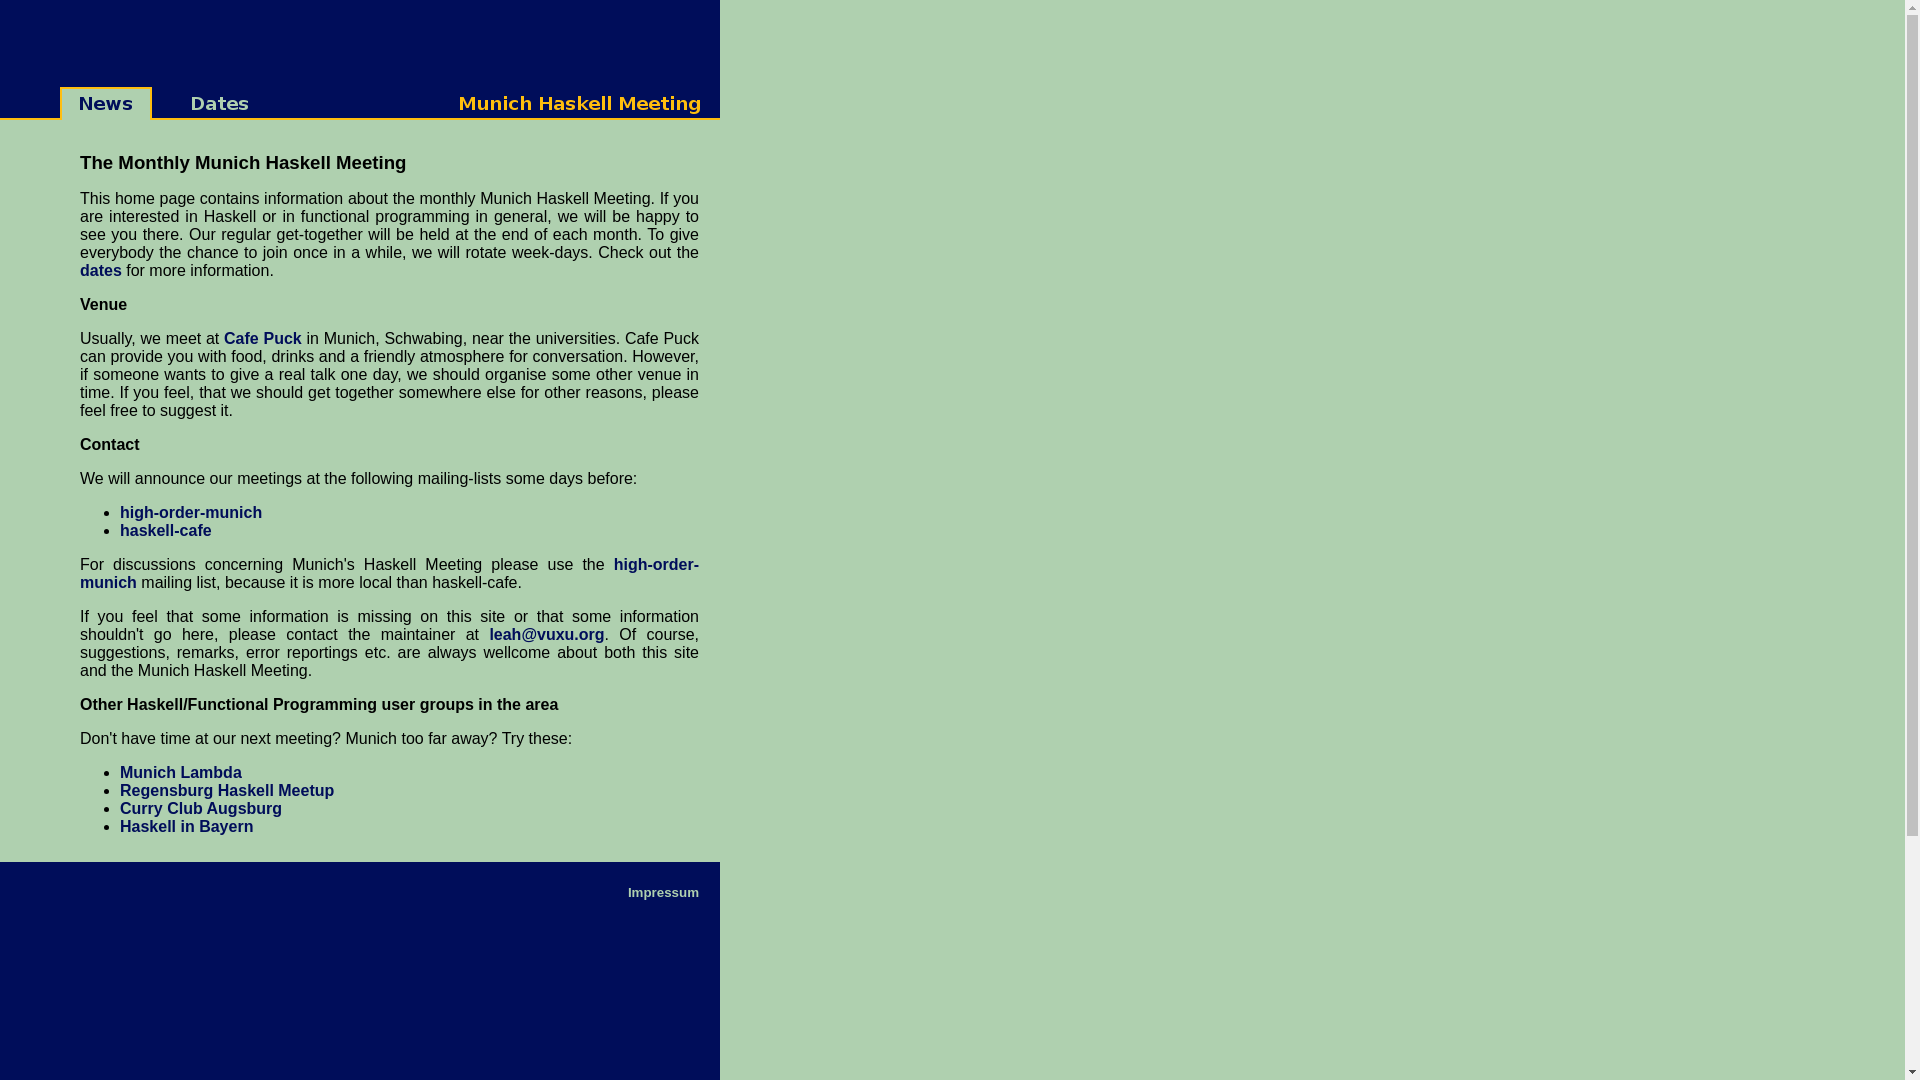 Image resolution: width=1920 pixels, height=1080 pixels. I want to click on Curry Club Augsburg, so click(201, 808).